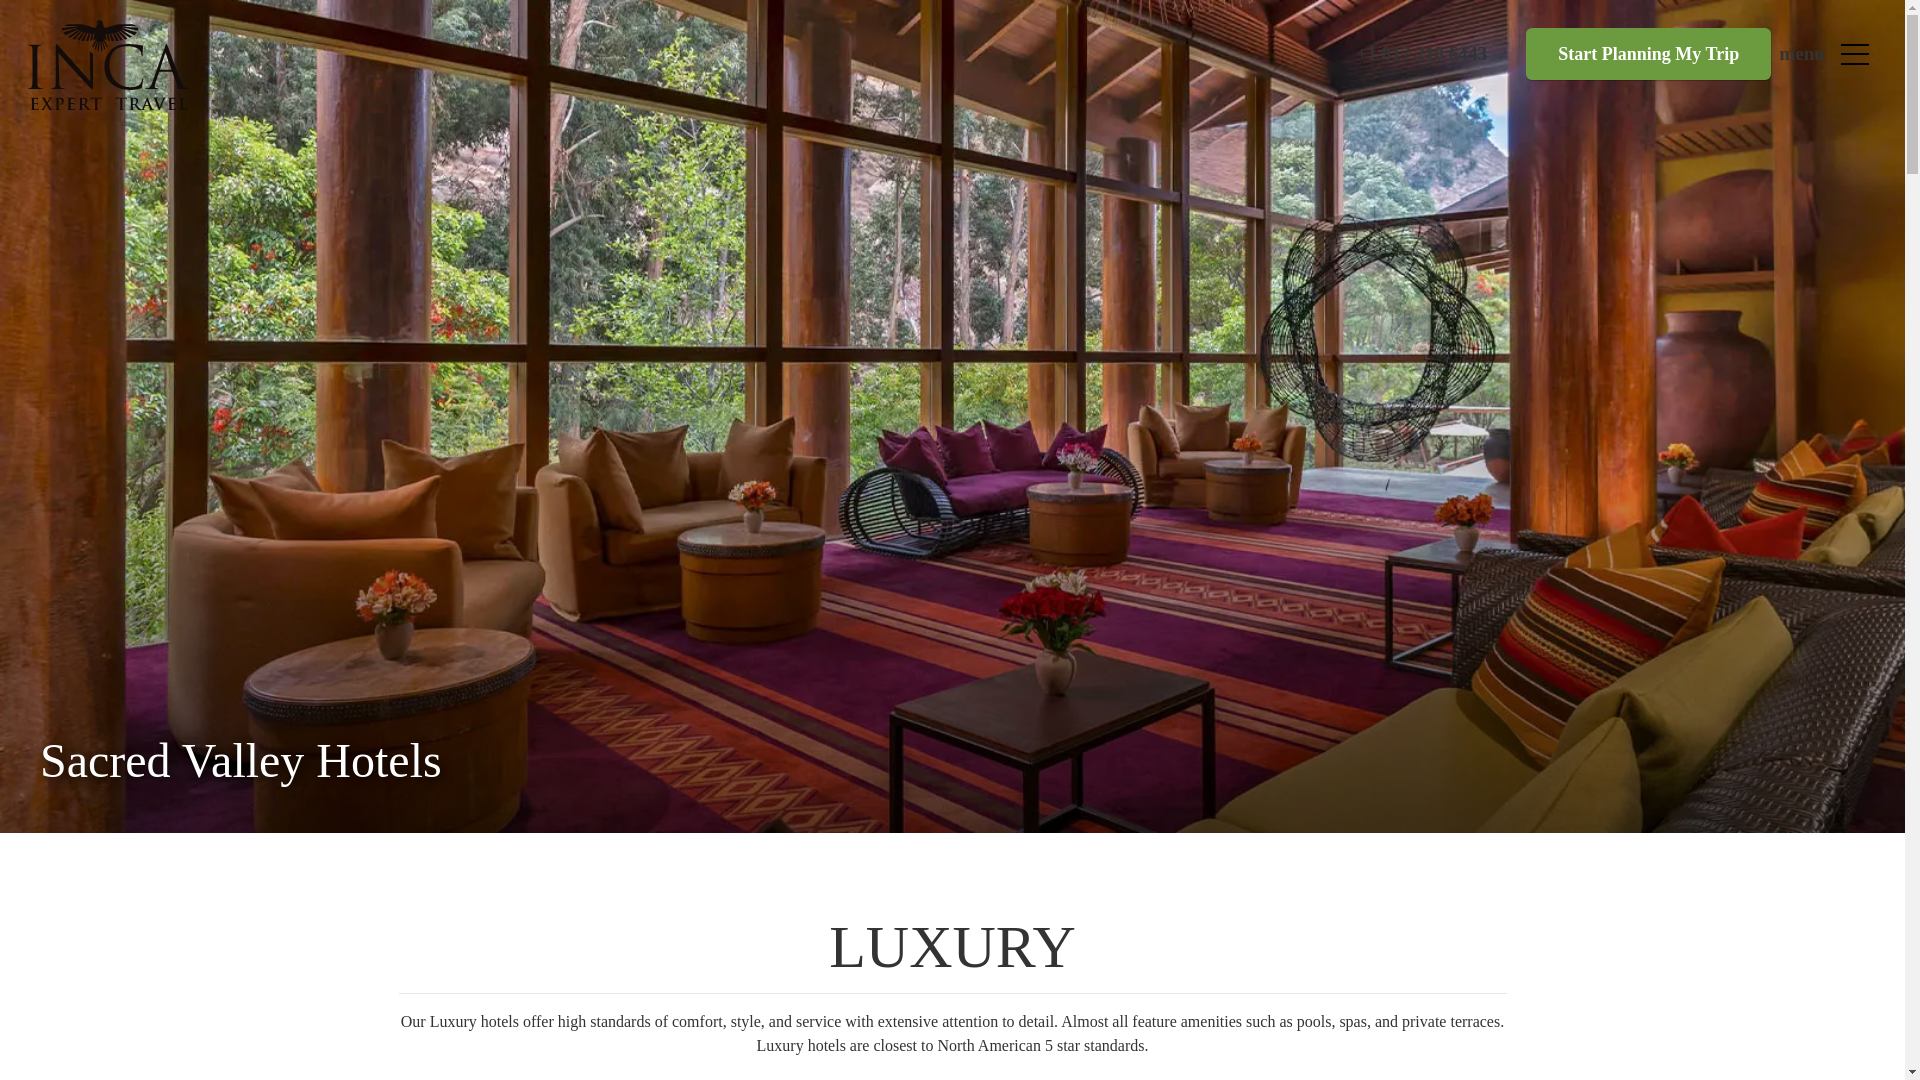 This screenshot has width=1920, height=1080. I want to click on menu, so click(1802, 54).